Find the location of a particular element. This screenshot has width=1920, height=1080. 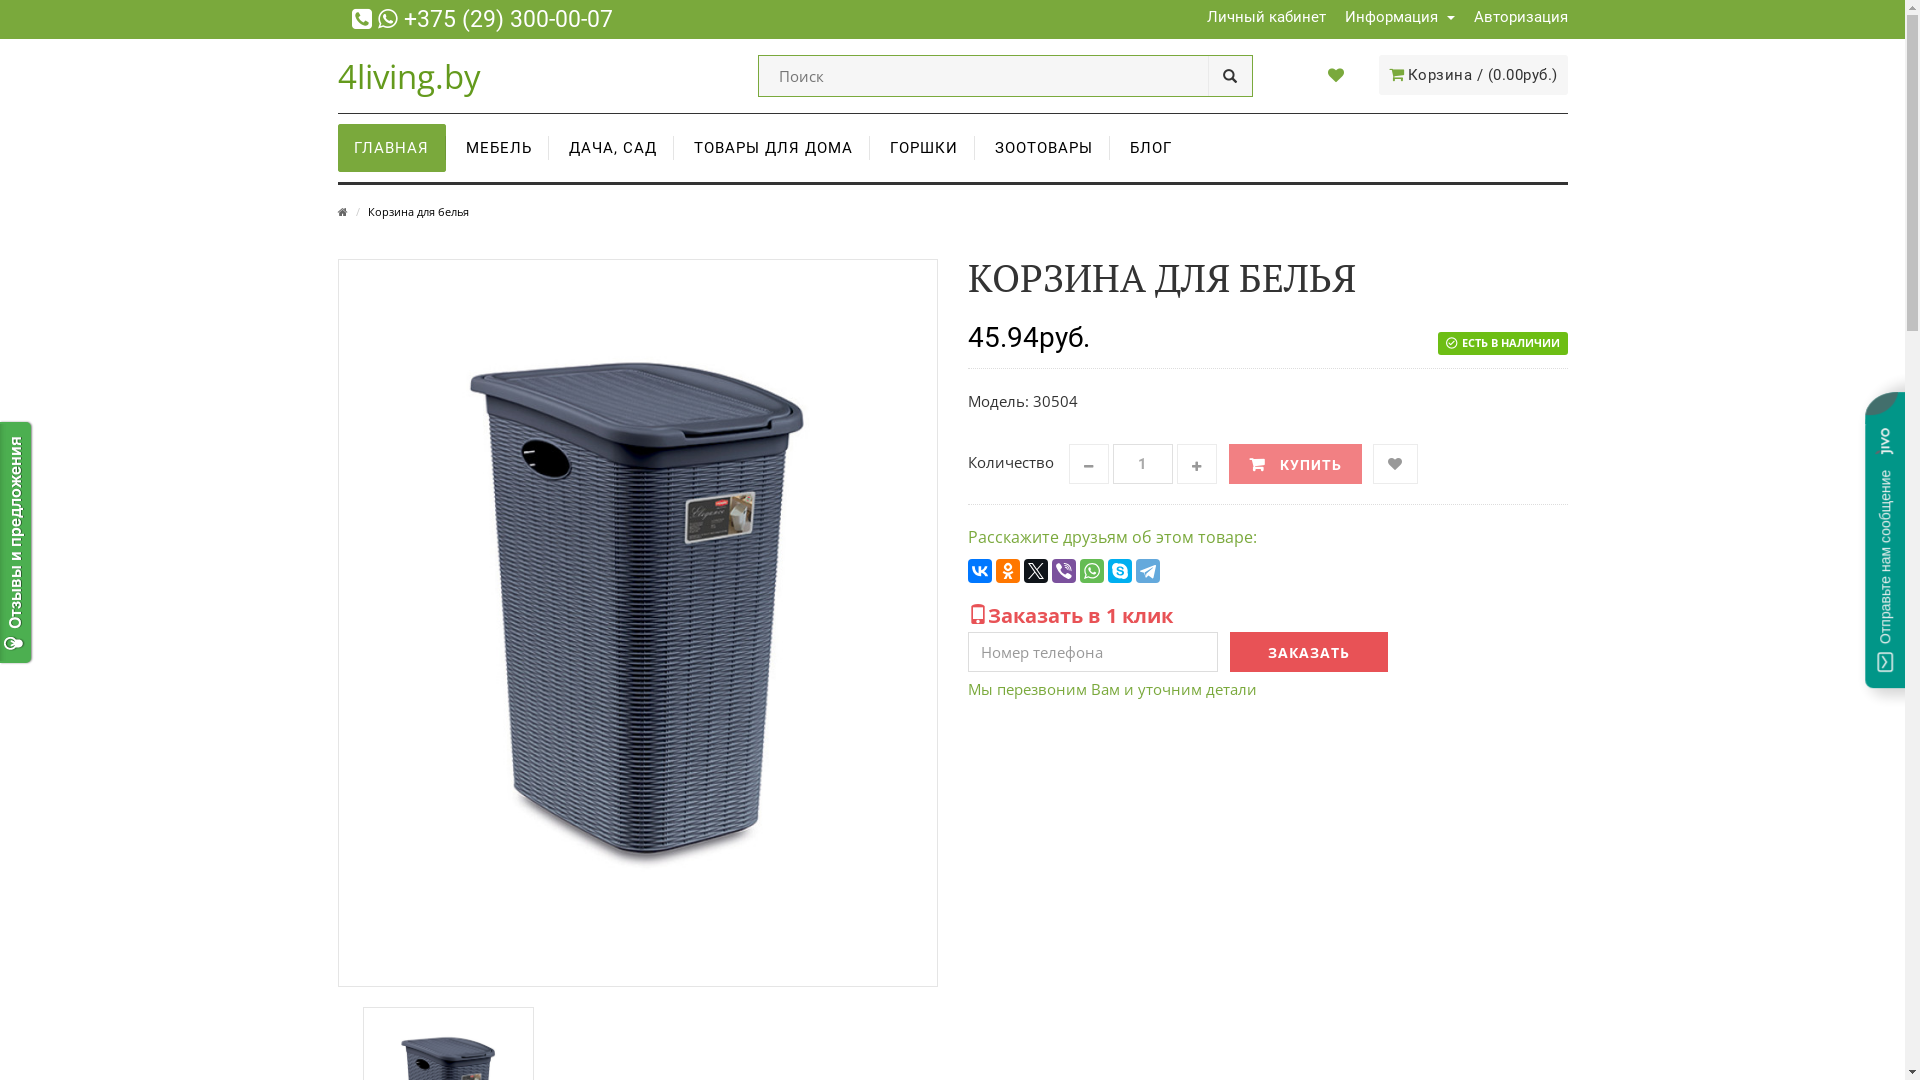

+375 (29) 300-00-07 is located at coordinates (508, 20).